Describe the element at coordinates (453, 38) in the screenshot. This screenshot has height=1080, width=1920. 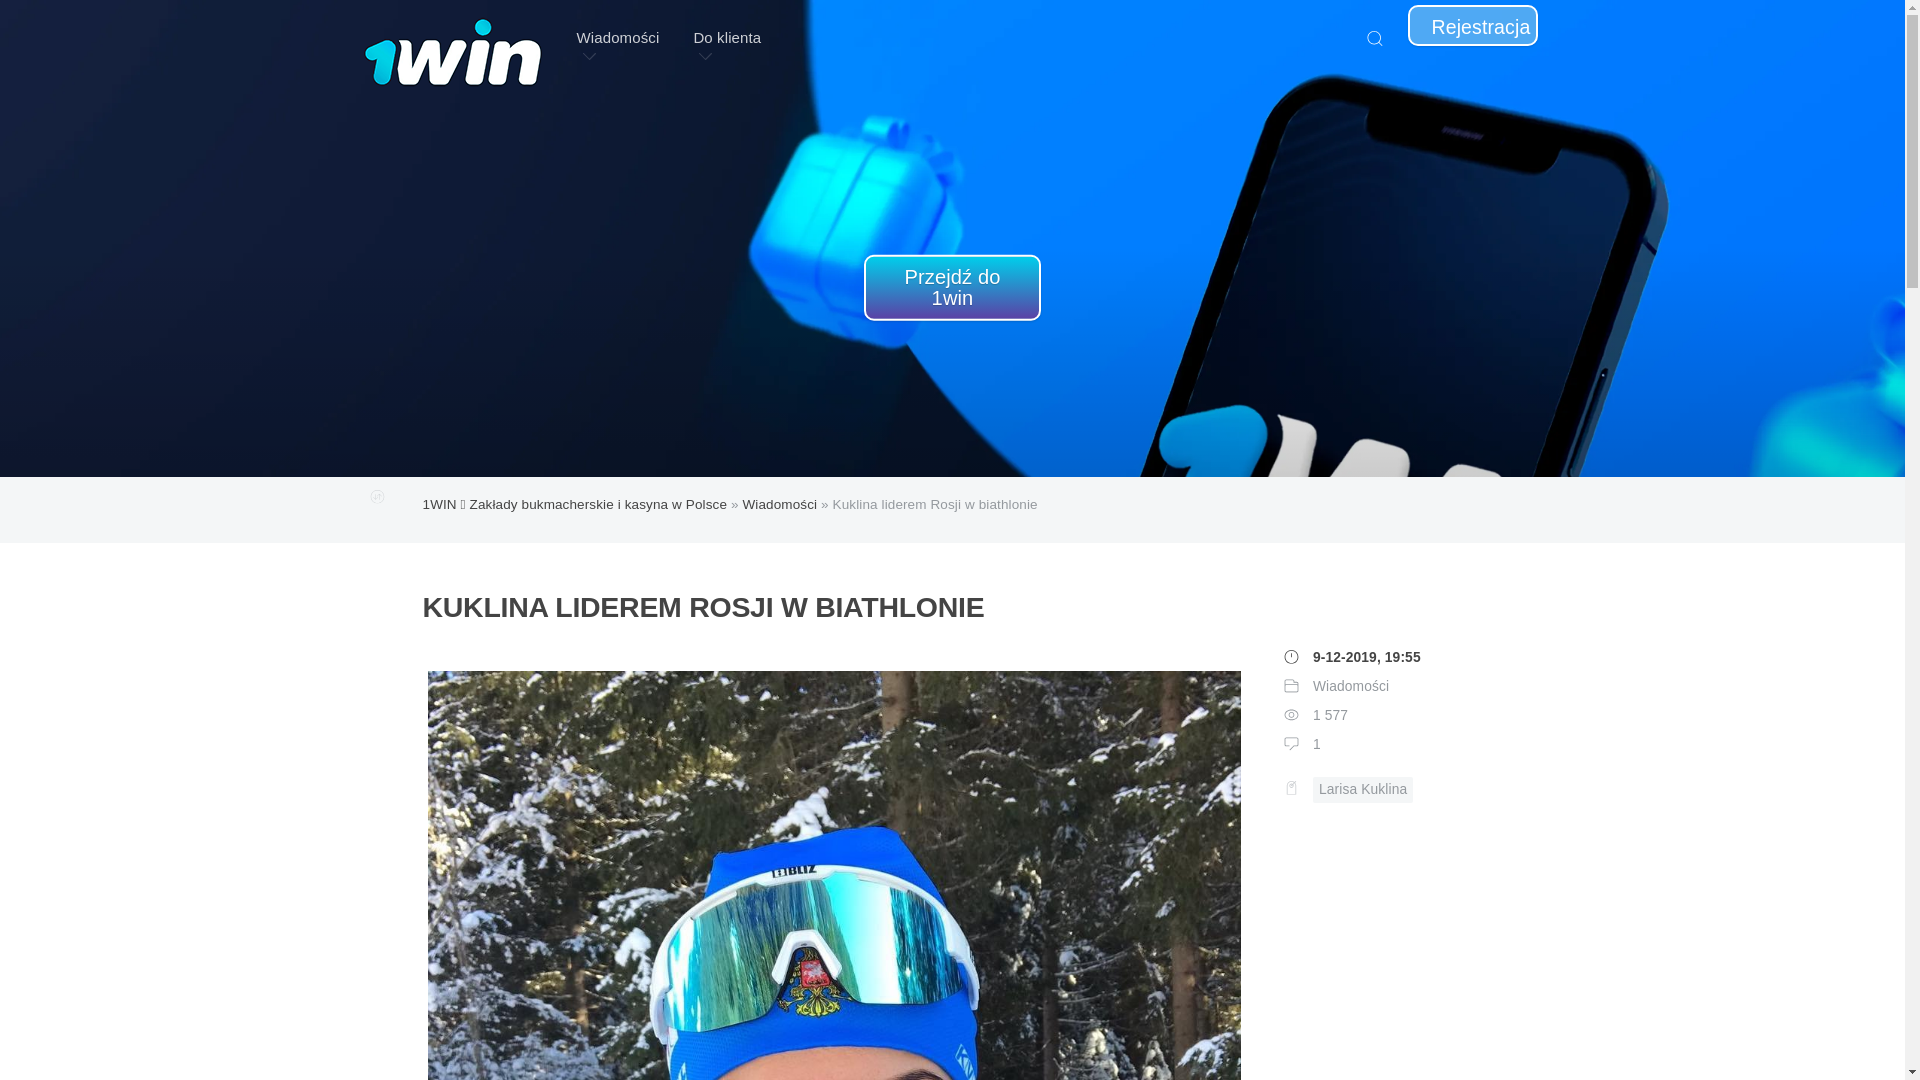
I see `1WIN oficjalna strona bukmachera 1win` at that location.